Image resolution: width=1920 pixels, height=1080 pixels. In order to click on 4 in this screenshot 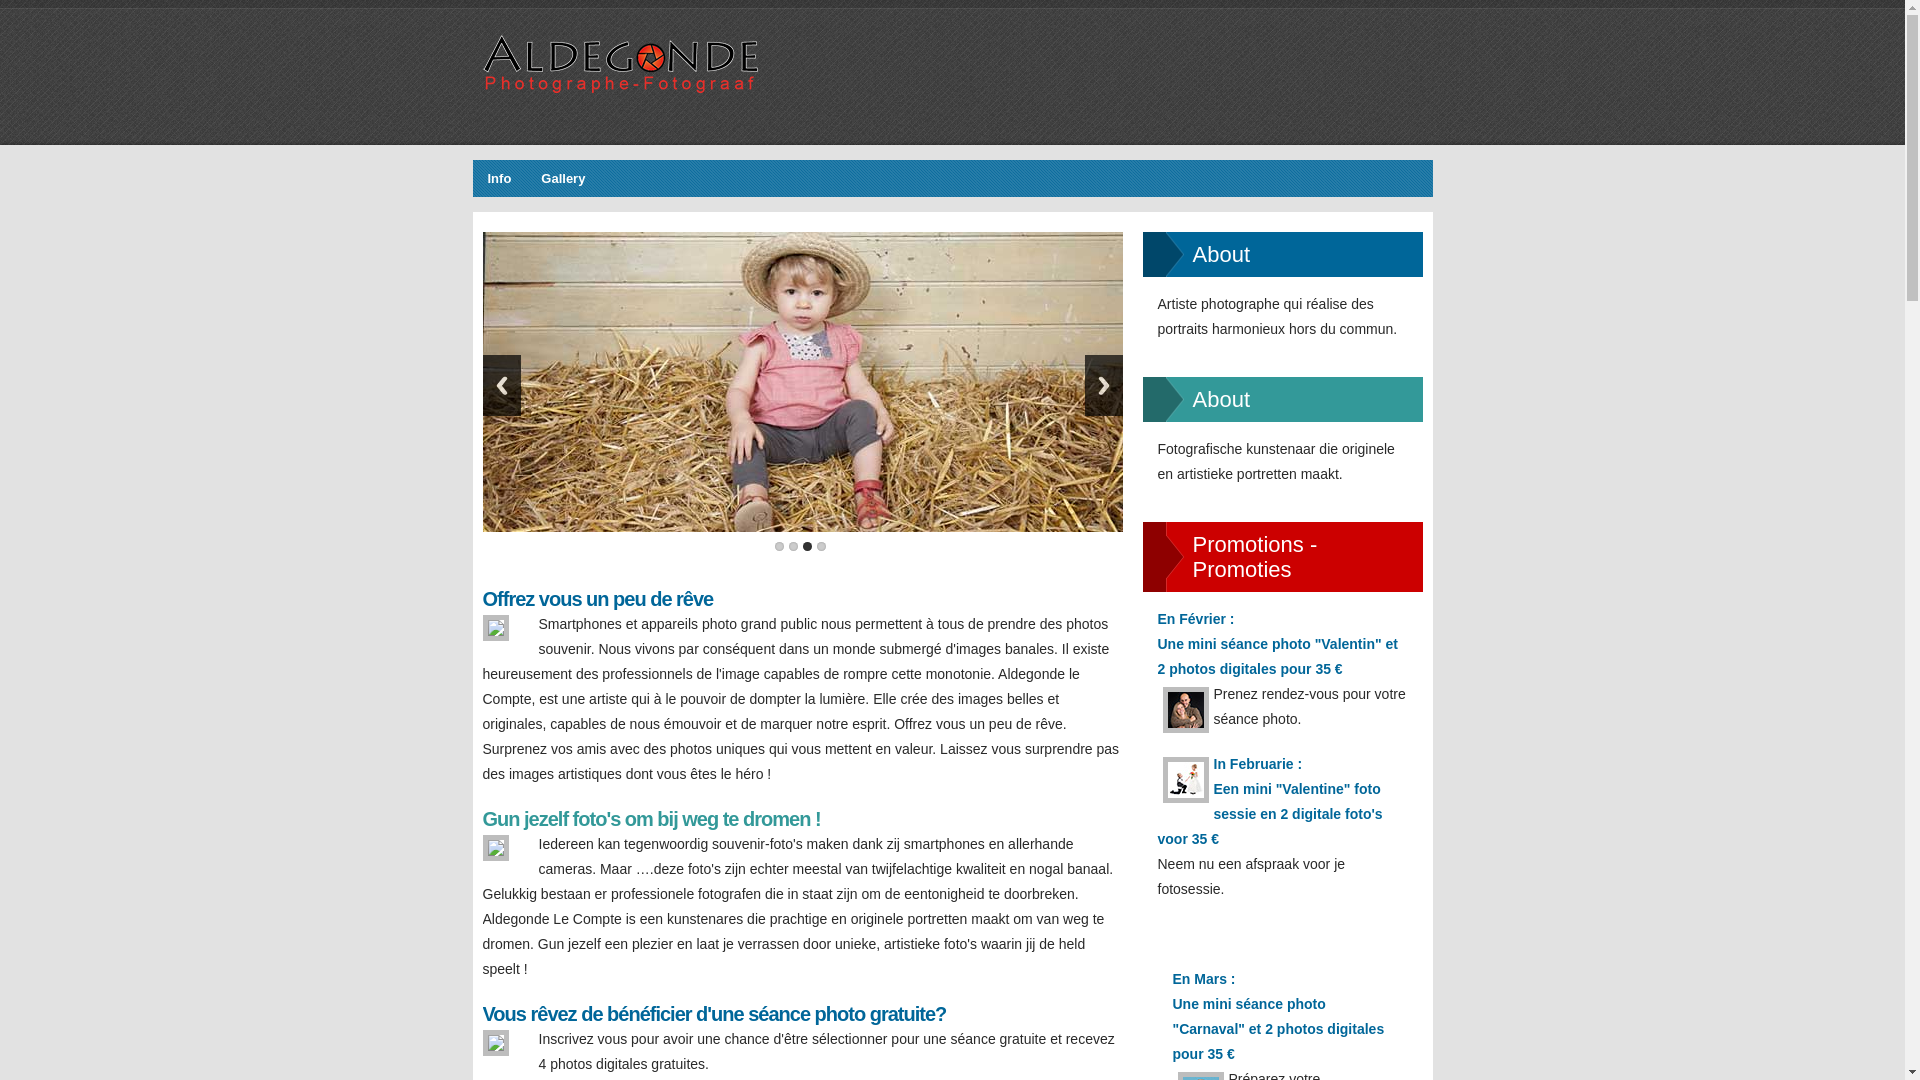, I will do `click(820, 546)`.